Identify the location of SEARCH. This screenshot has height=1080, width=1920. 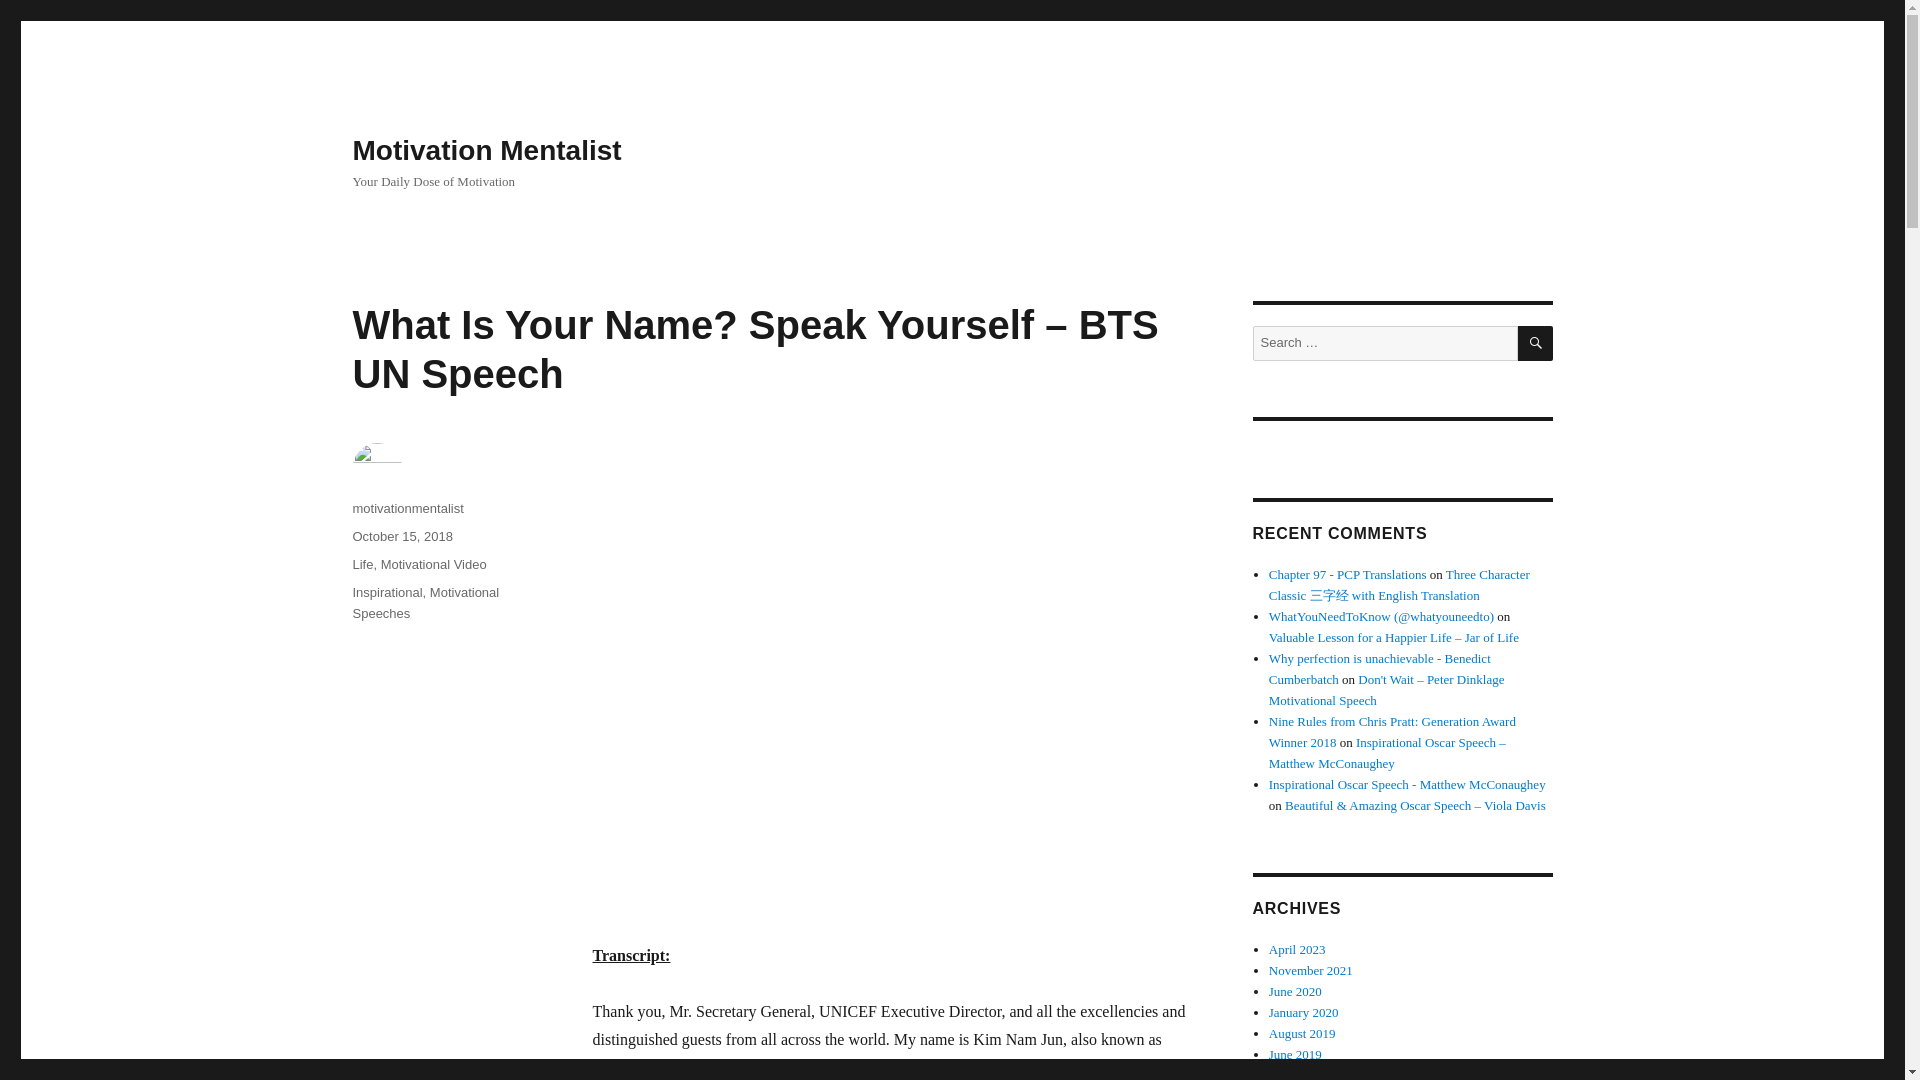
(1536, 343).